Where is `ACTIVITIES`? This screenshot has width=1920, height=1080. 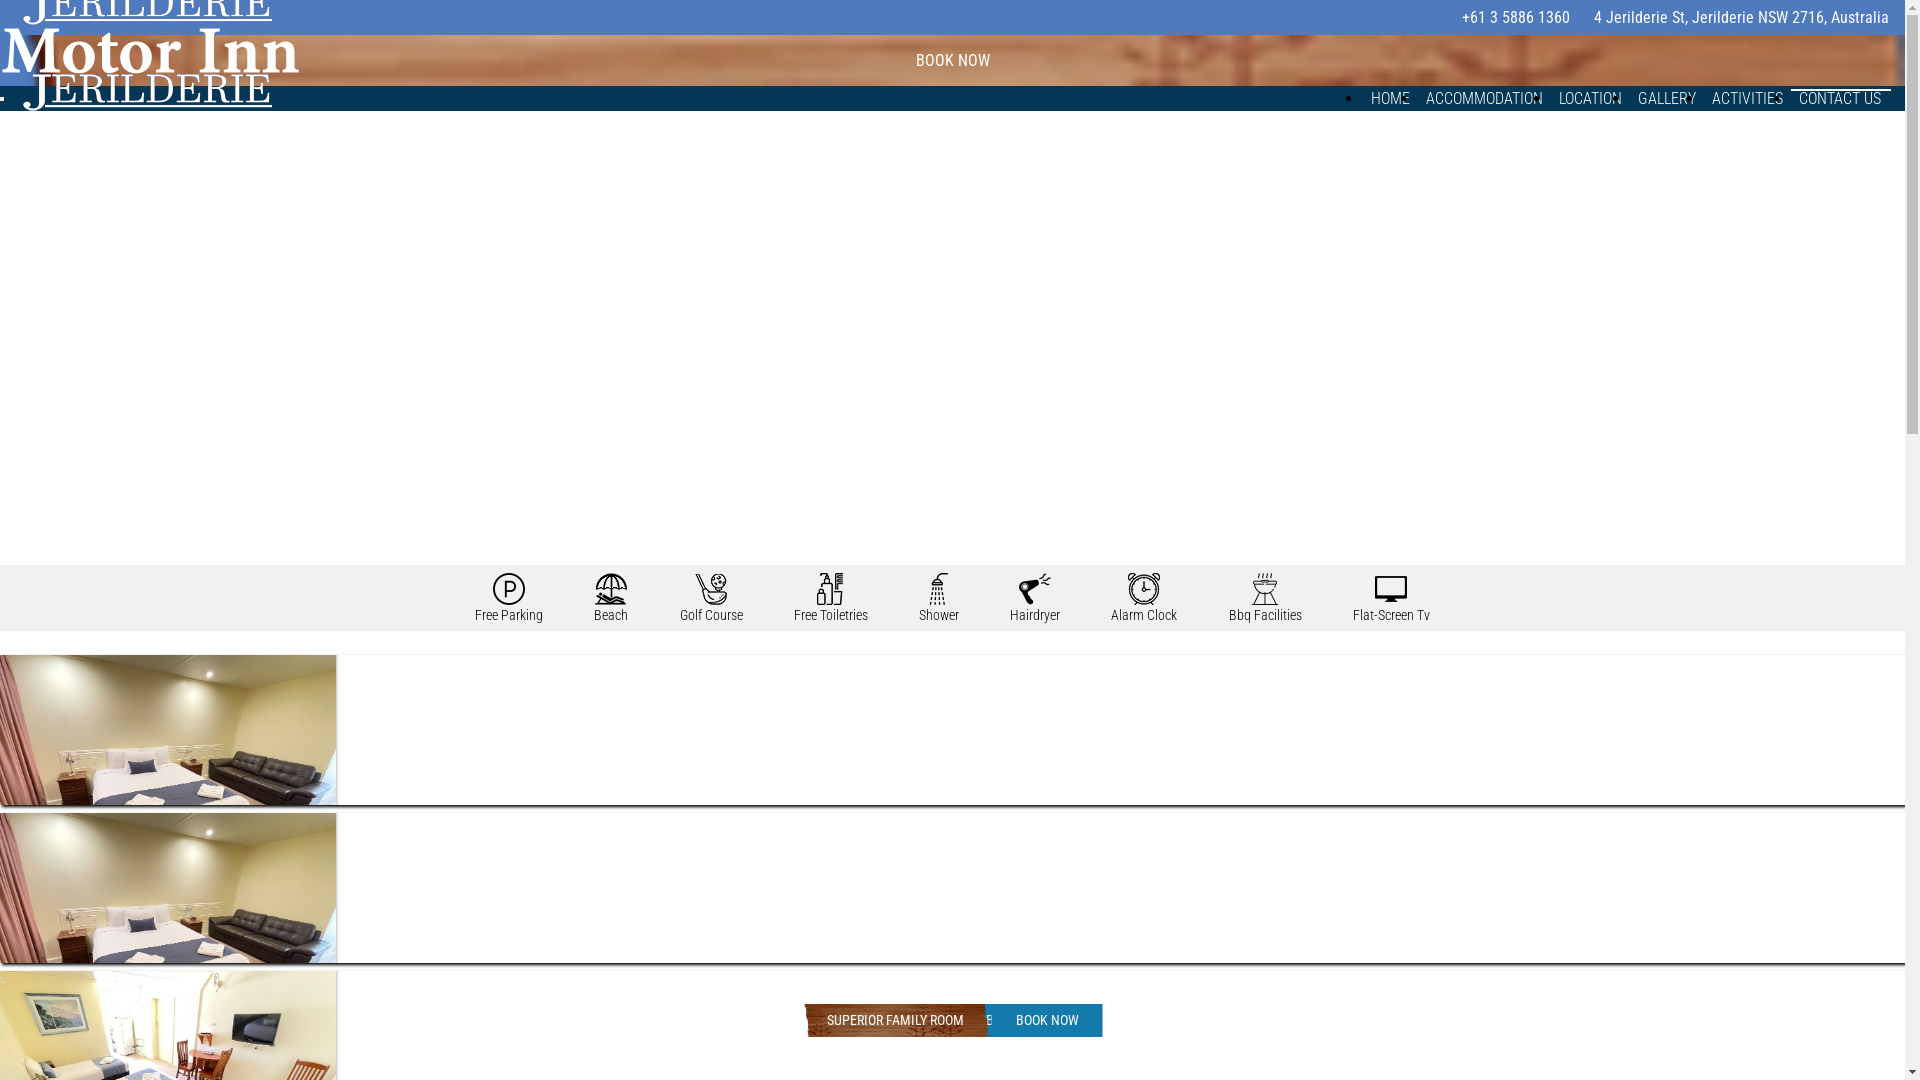
ACTIVITIES is located at coordinates (1748, 98).